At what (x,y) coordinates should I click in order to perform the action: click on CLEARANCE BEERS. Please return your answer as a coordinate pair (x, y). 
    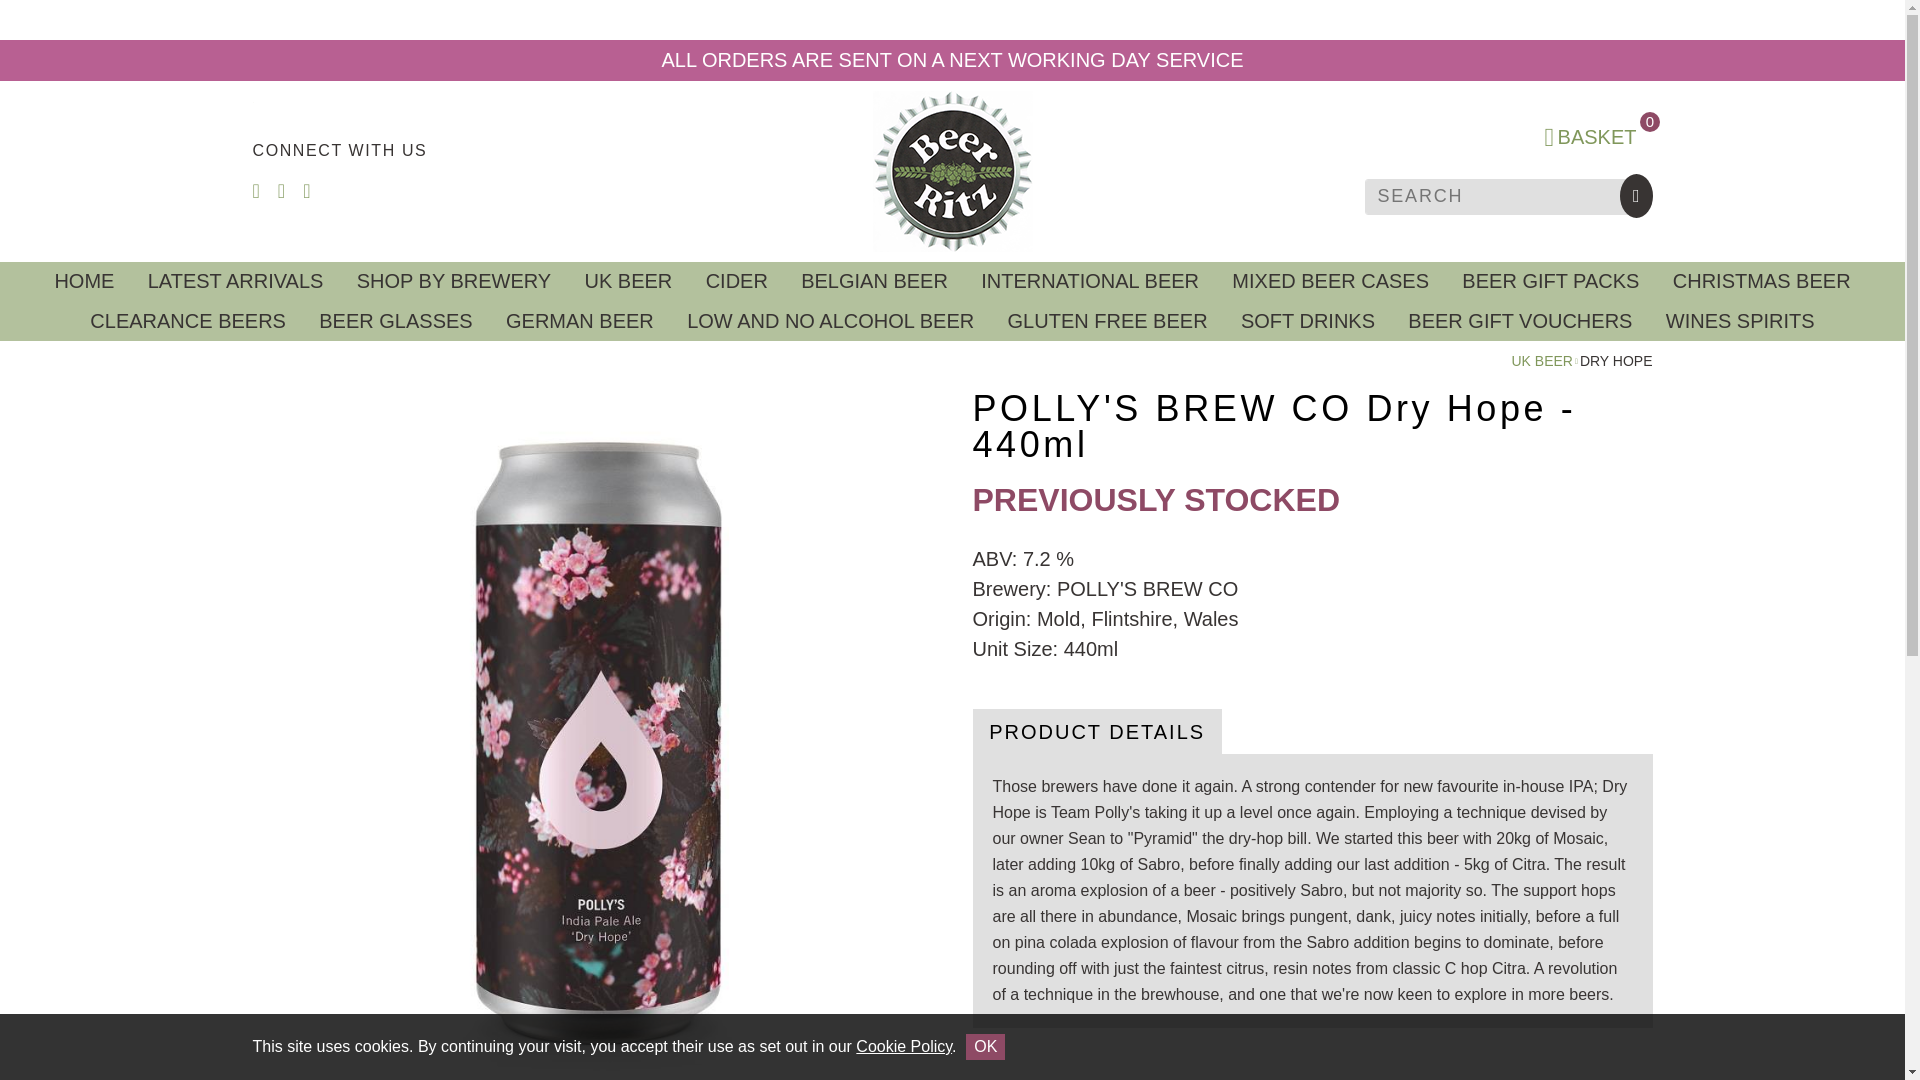
    Looking at the image, I should click on (188, 321).